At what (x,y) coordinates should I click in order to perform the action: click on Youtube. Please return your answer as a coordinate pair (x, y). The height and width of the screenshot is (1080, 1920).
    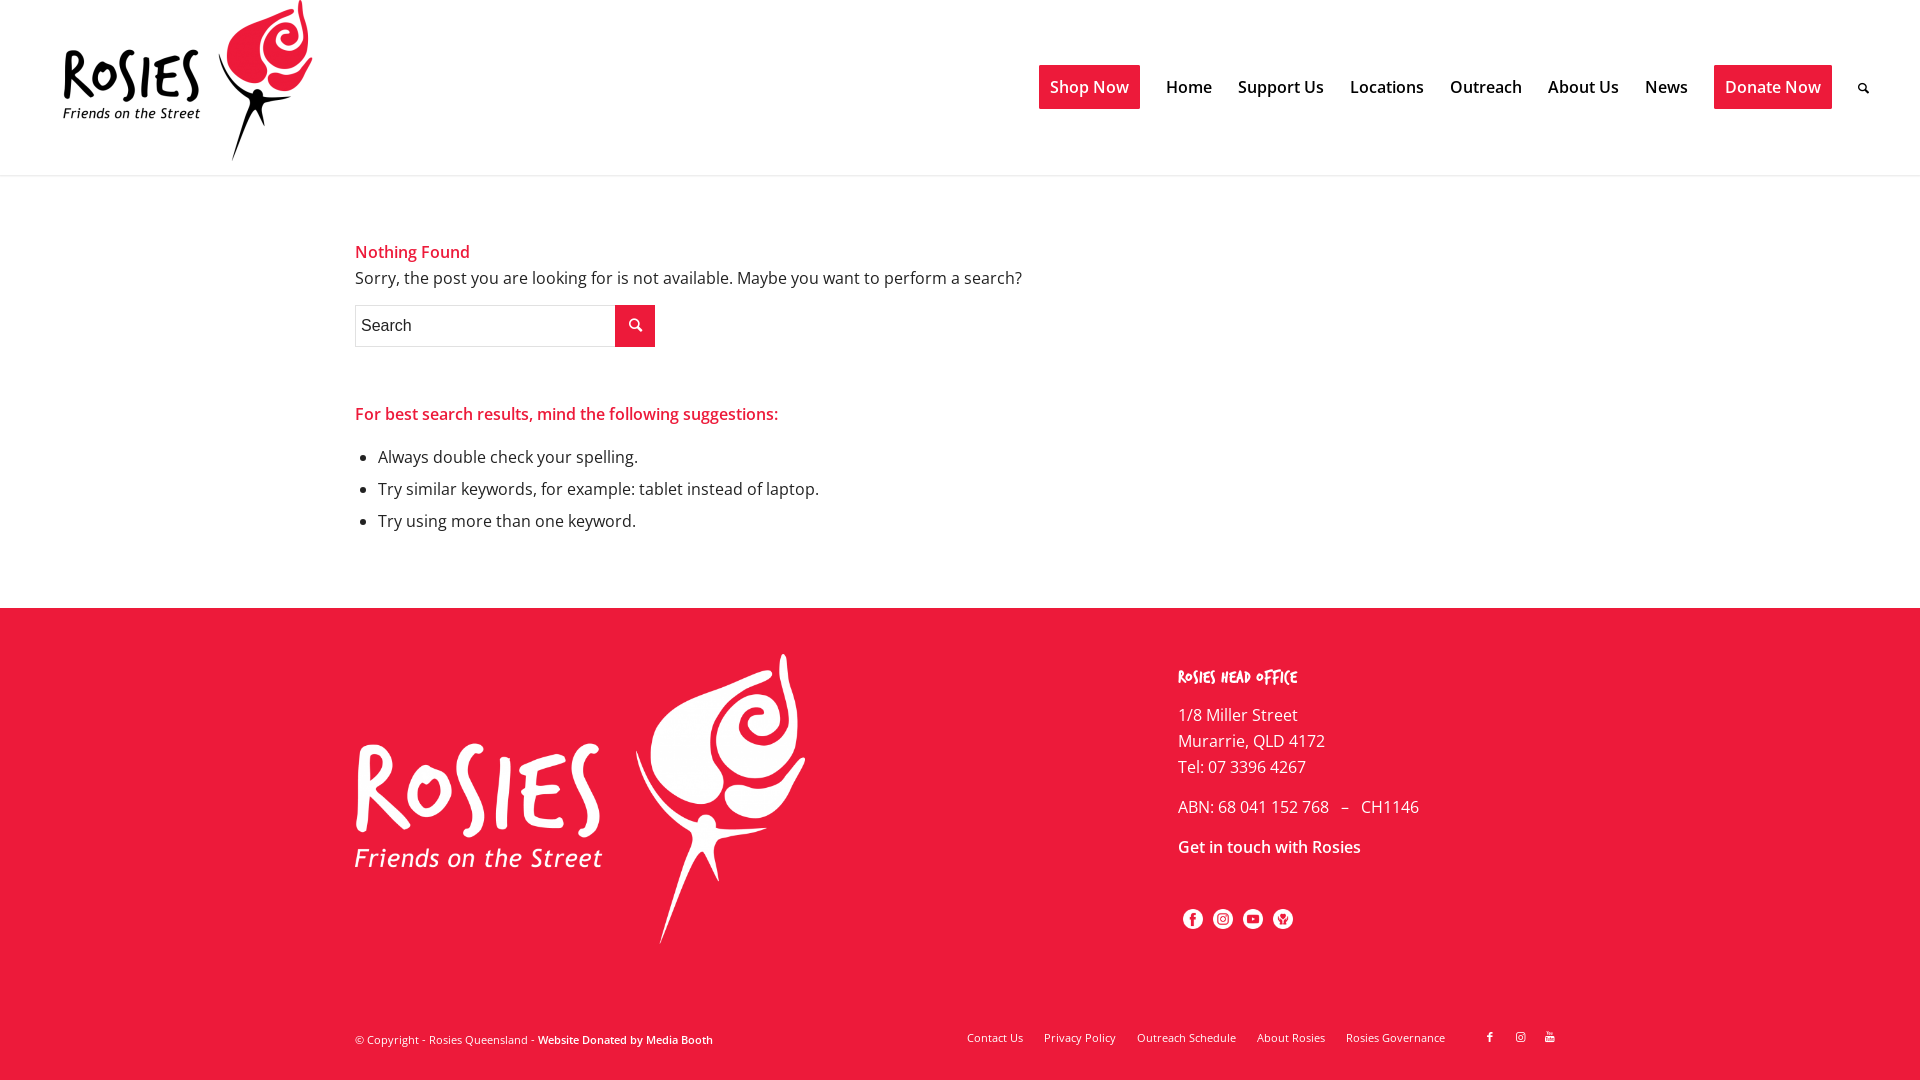
    Looking at the image, I should click on (1550, 1037).